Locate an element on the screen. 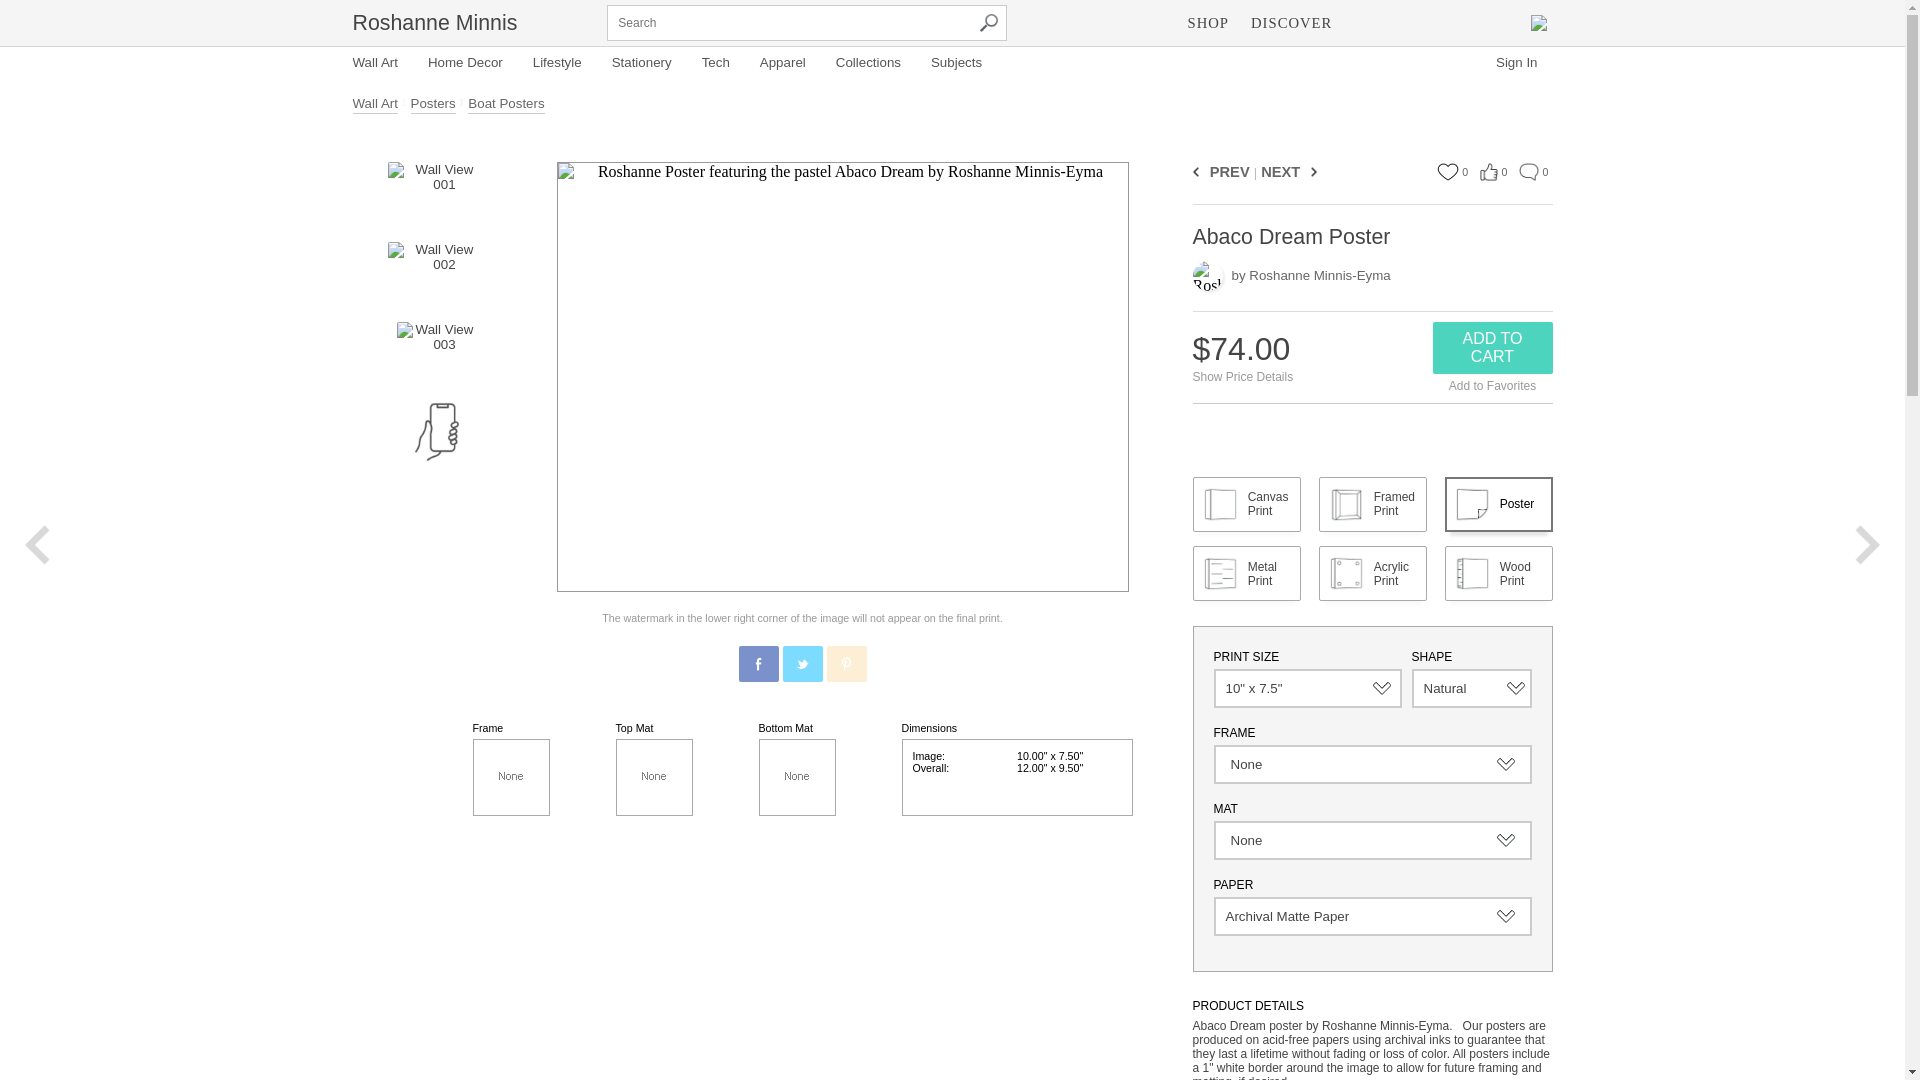 This screenshot has width=1920, height=1080. Launch Mobile App is located at coordinates (436, 432).